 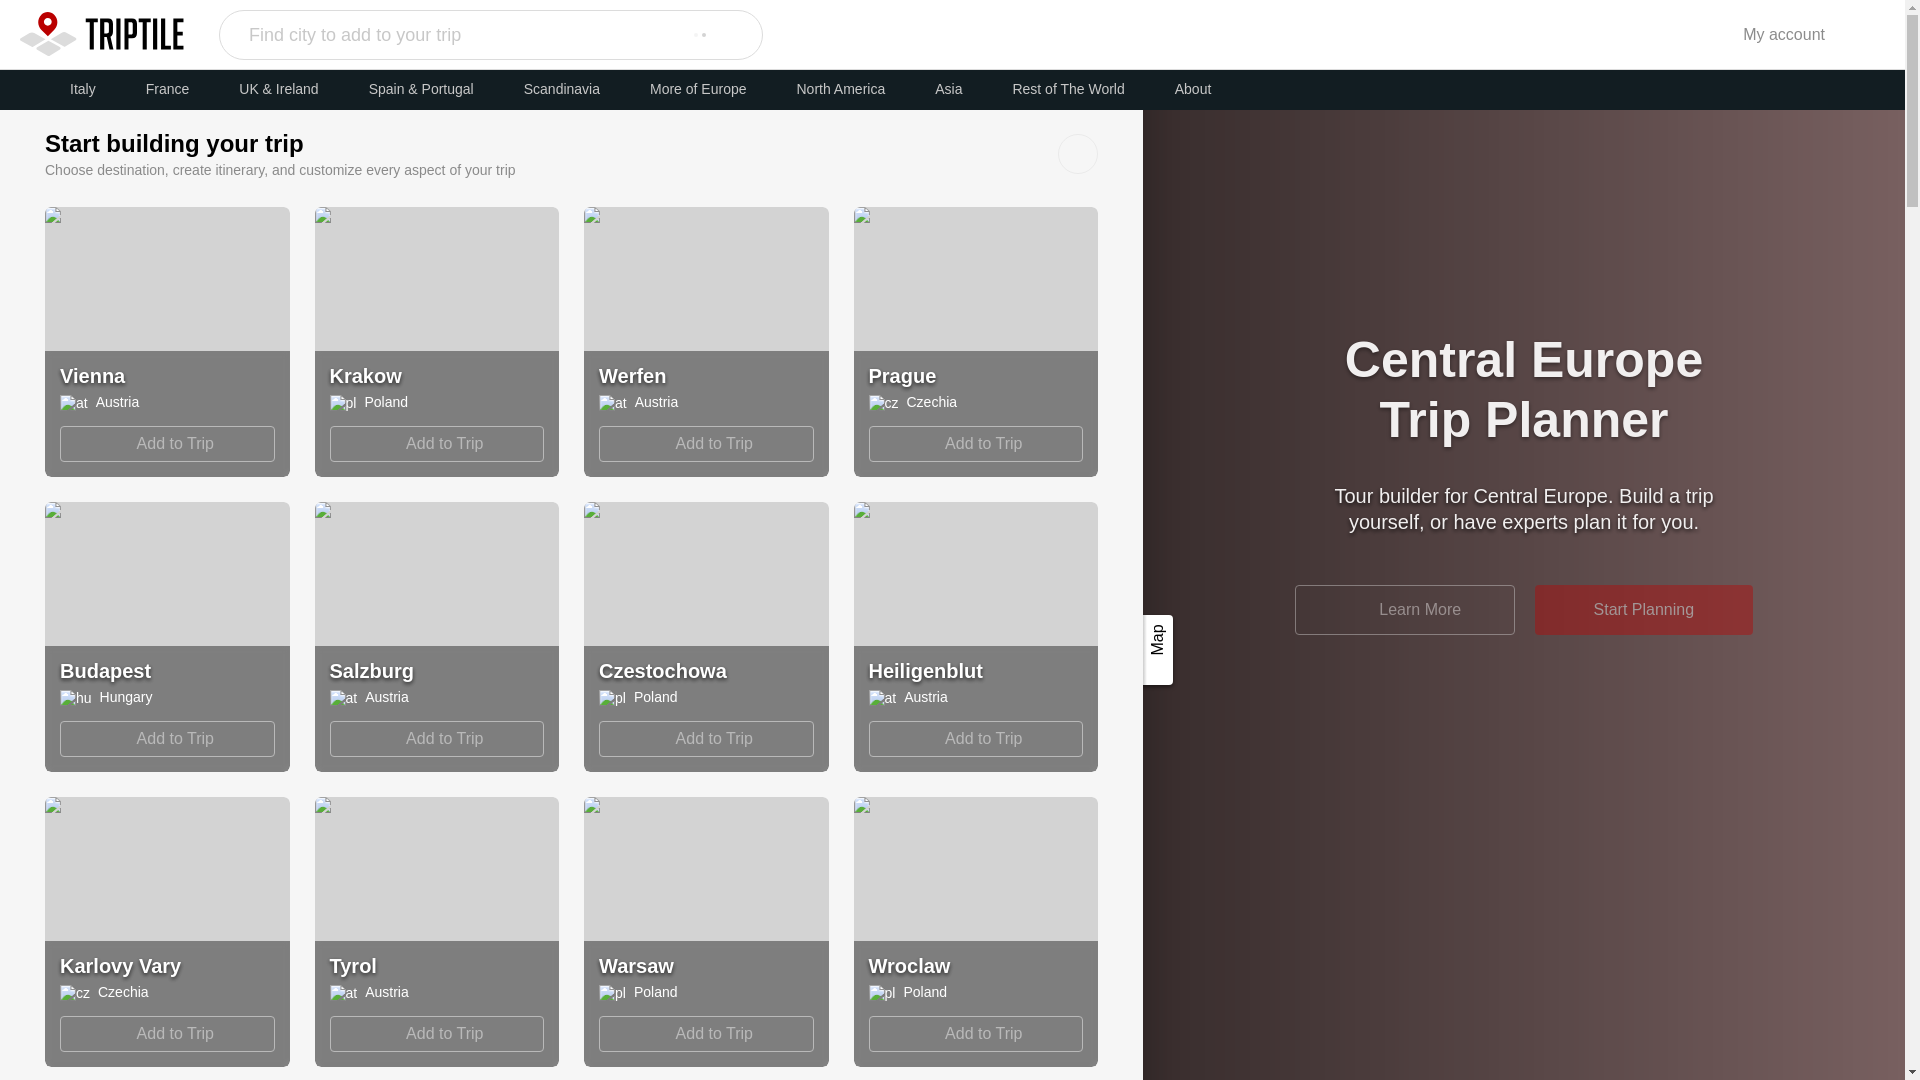 What do you see at coordinates (166, 444) in the screenshot?
I see `Salzburg` at bounding box center [166, 444].